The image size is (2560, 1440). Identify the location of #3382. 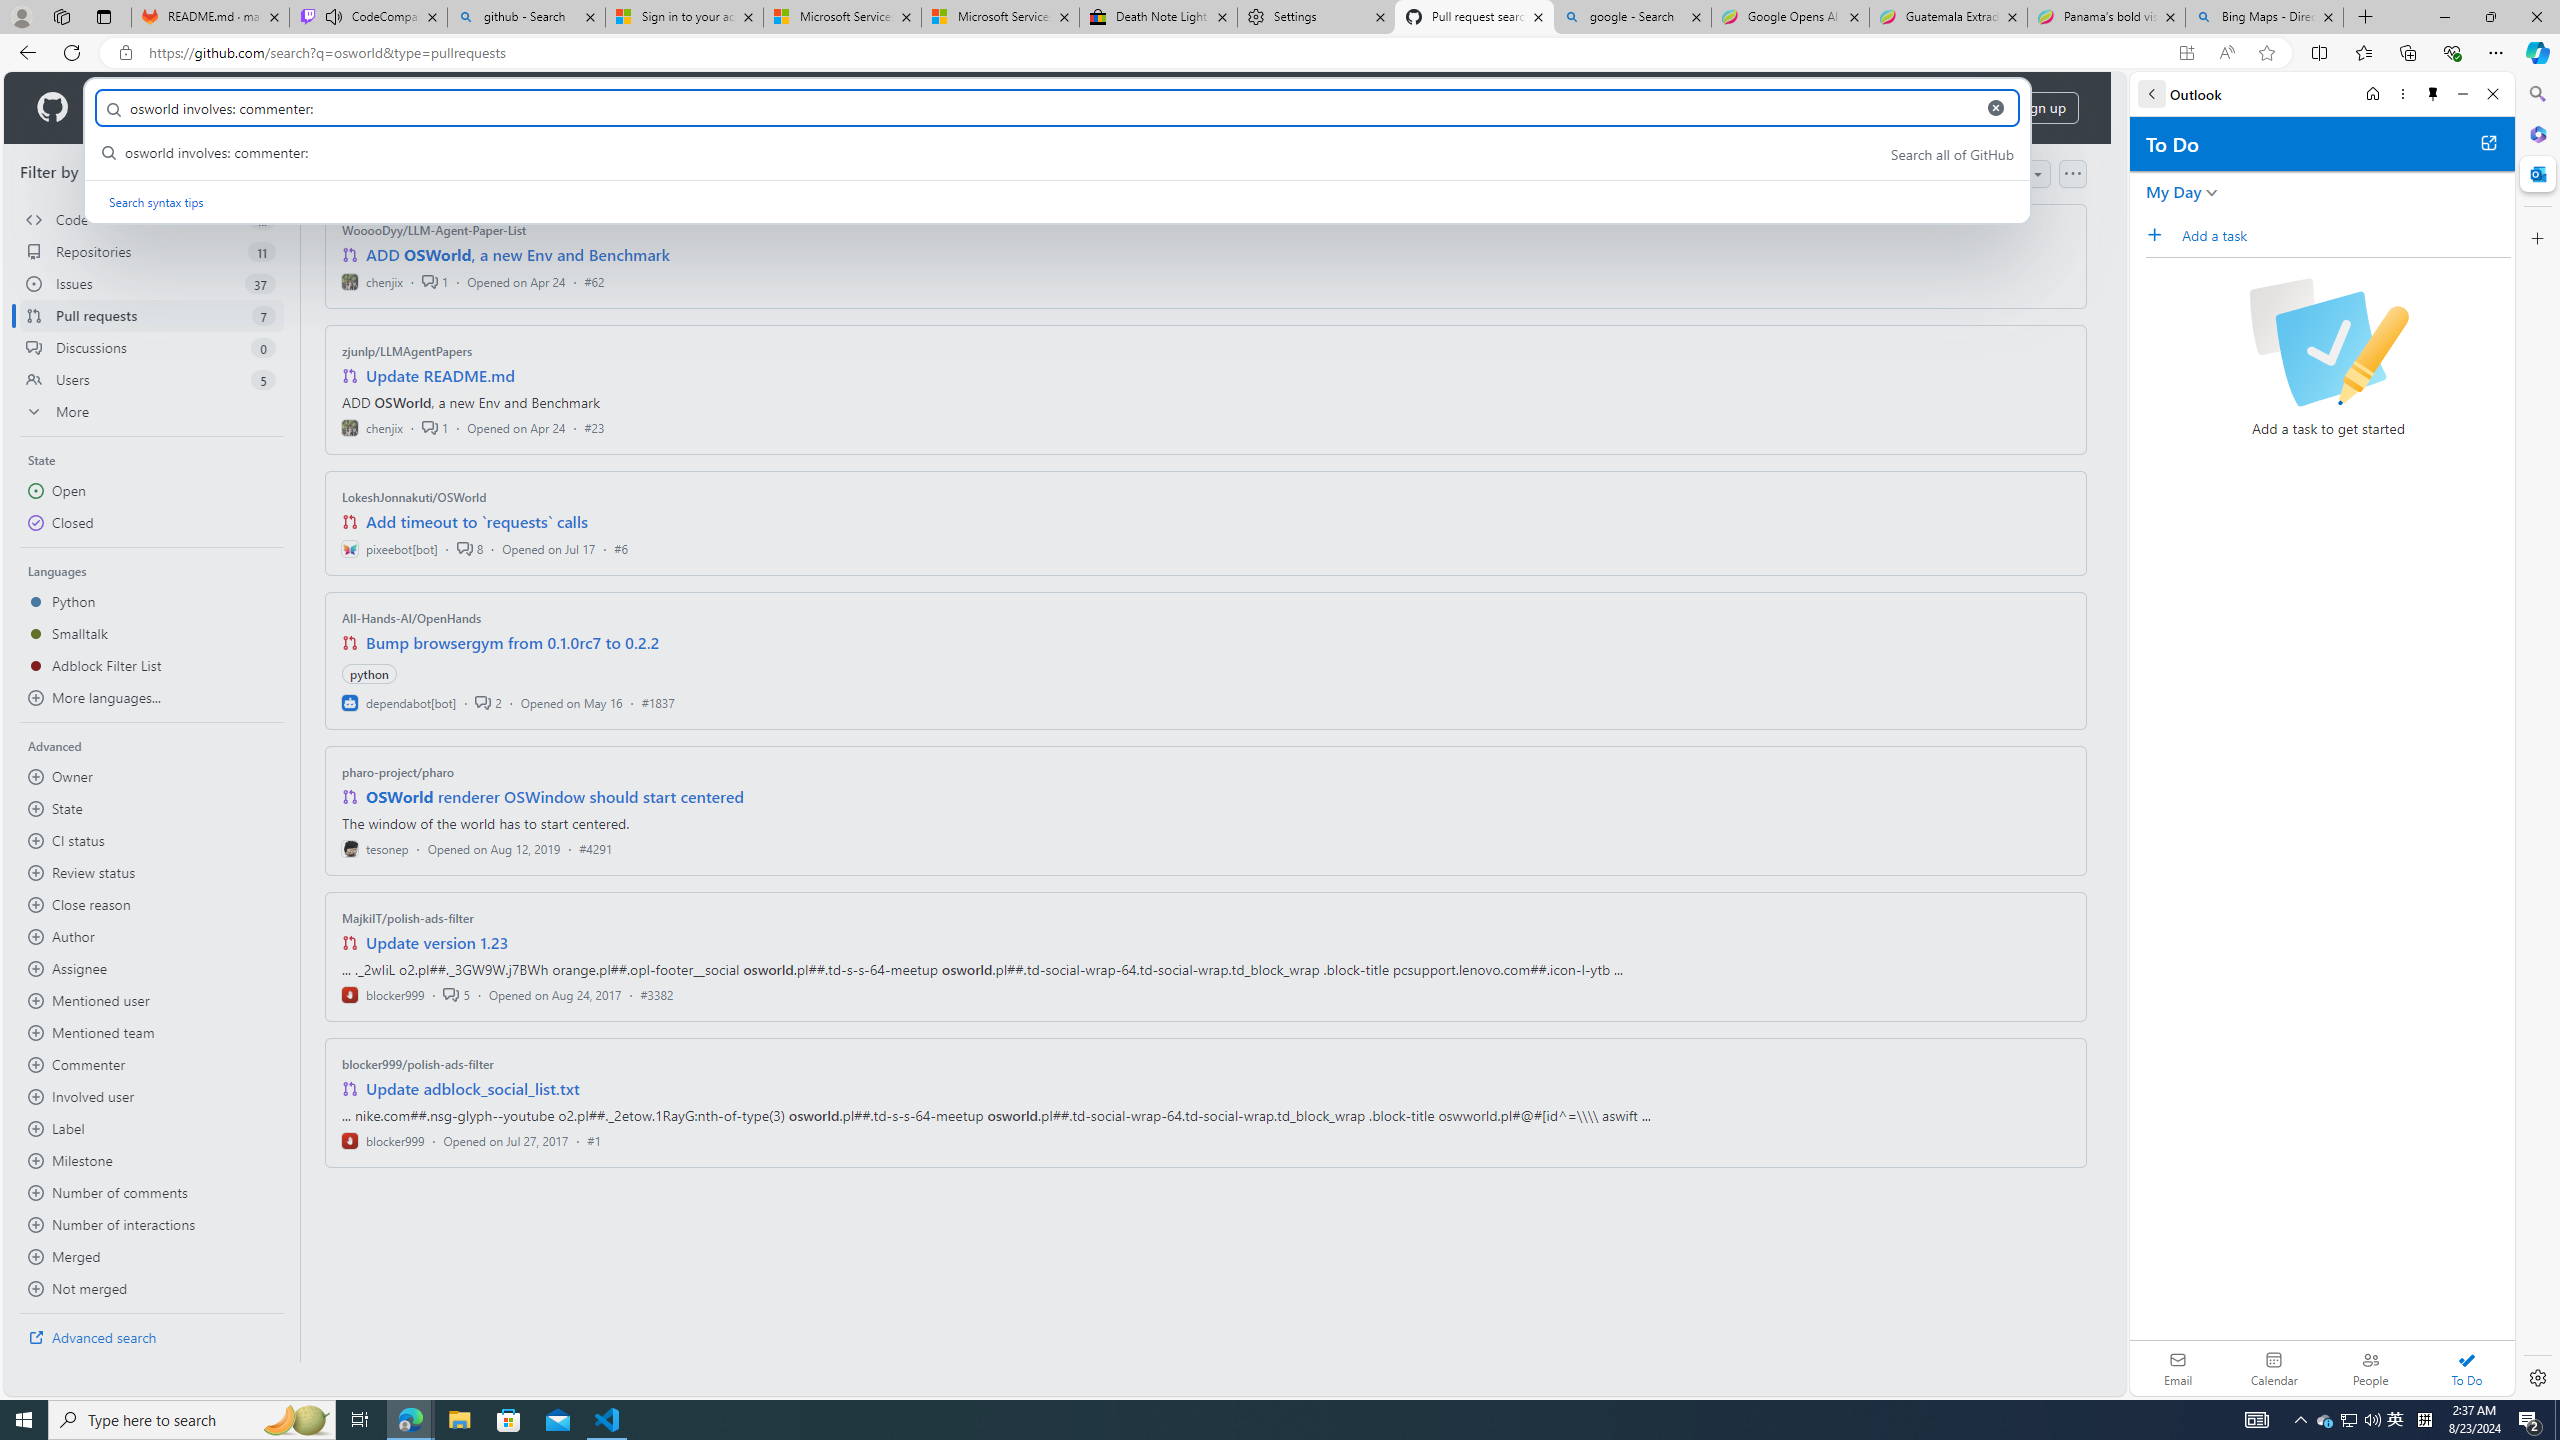
(656, 994).